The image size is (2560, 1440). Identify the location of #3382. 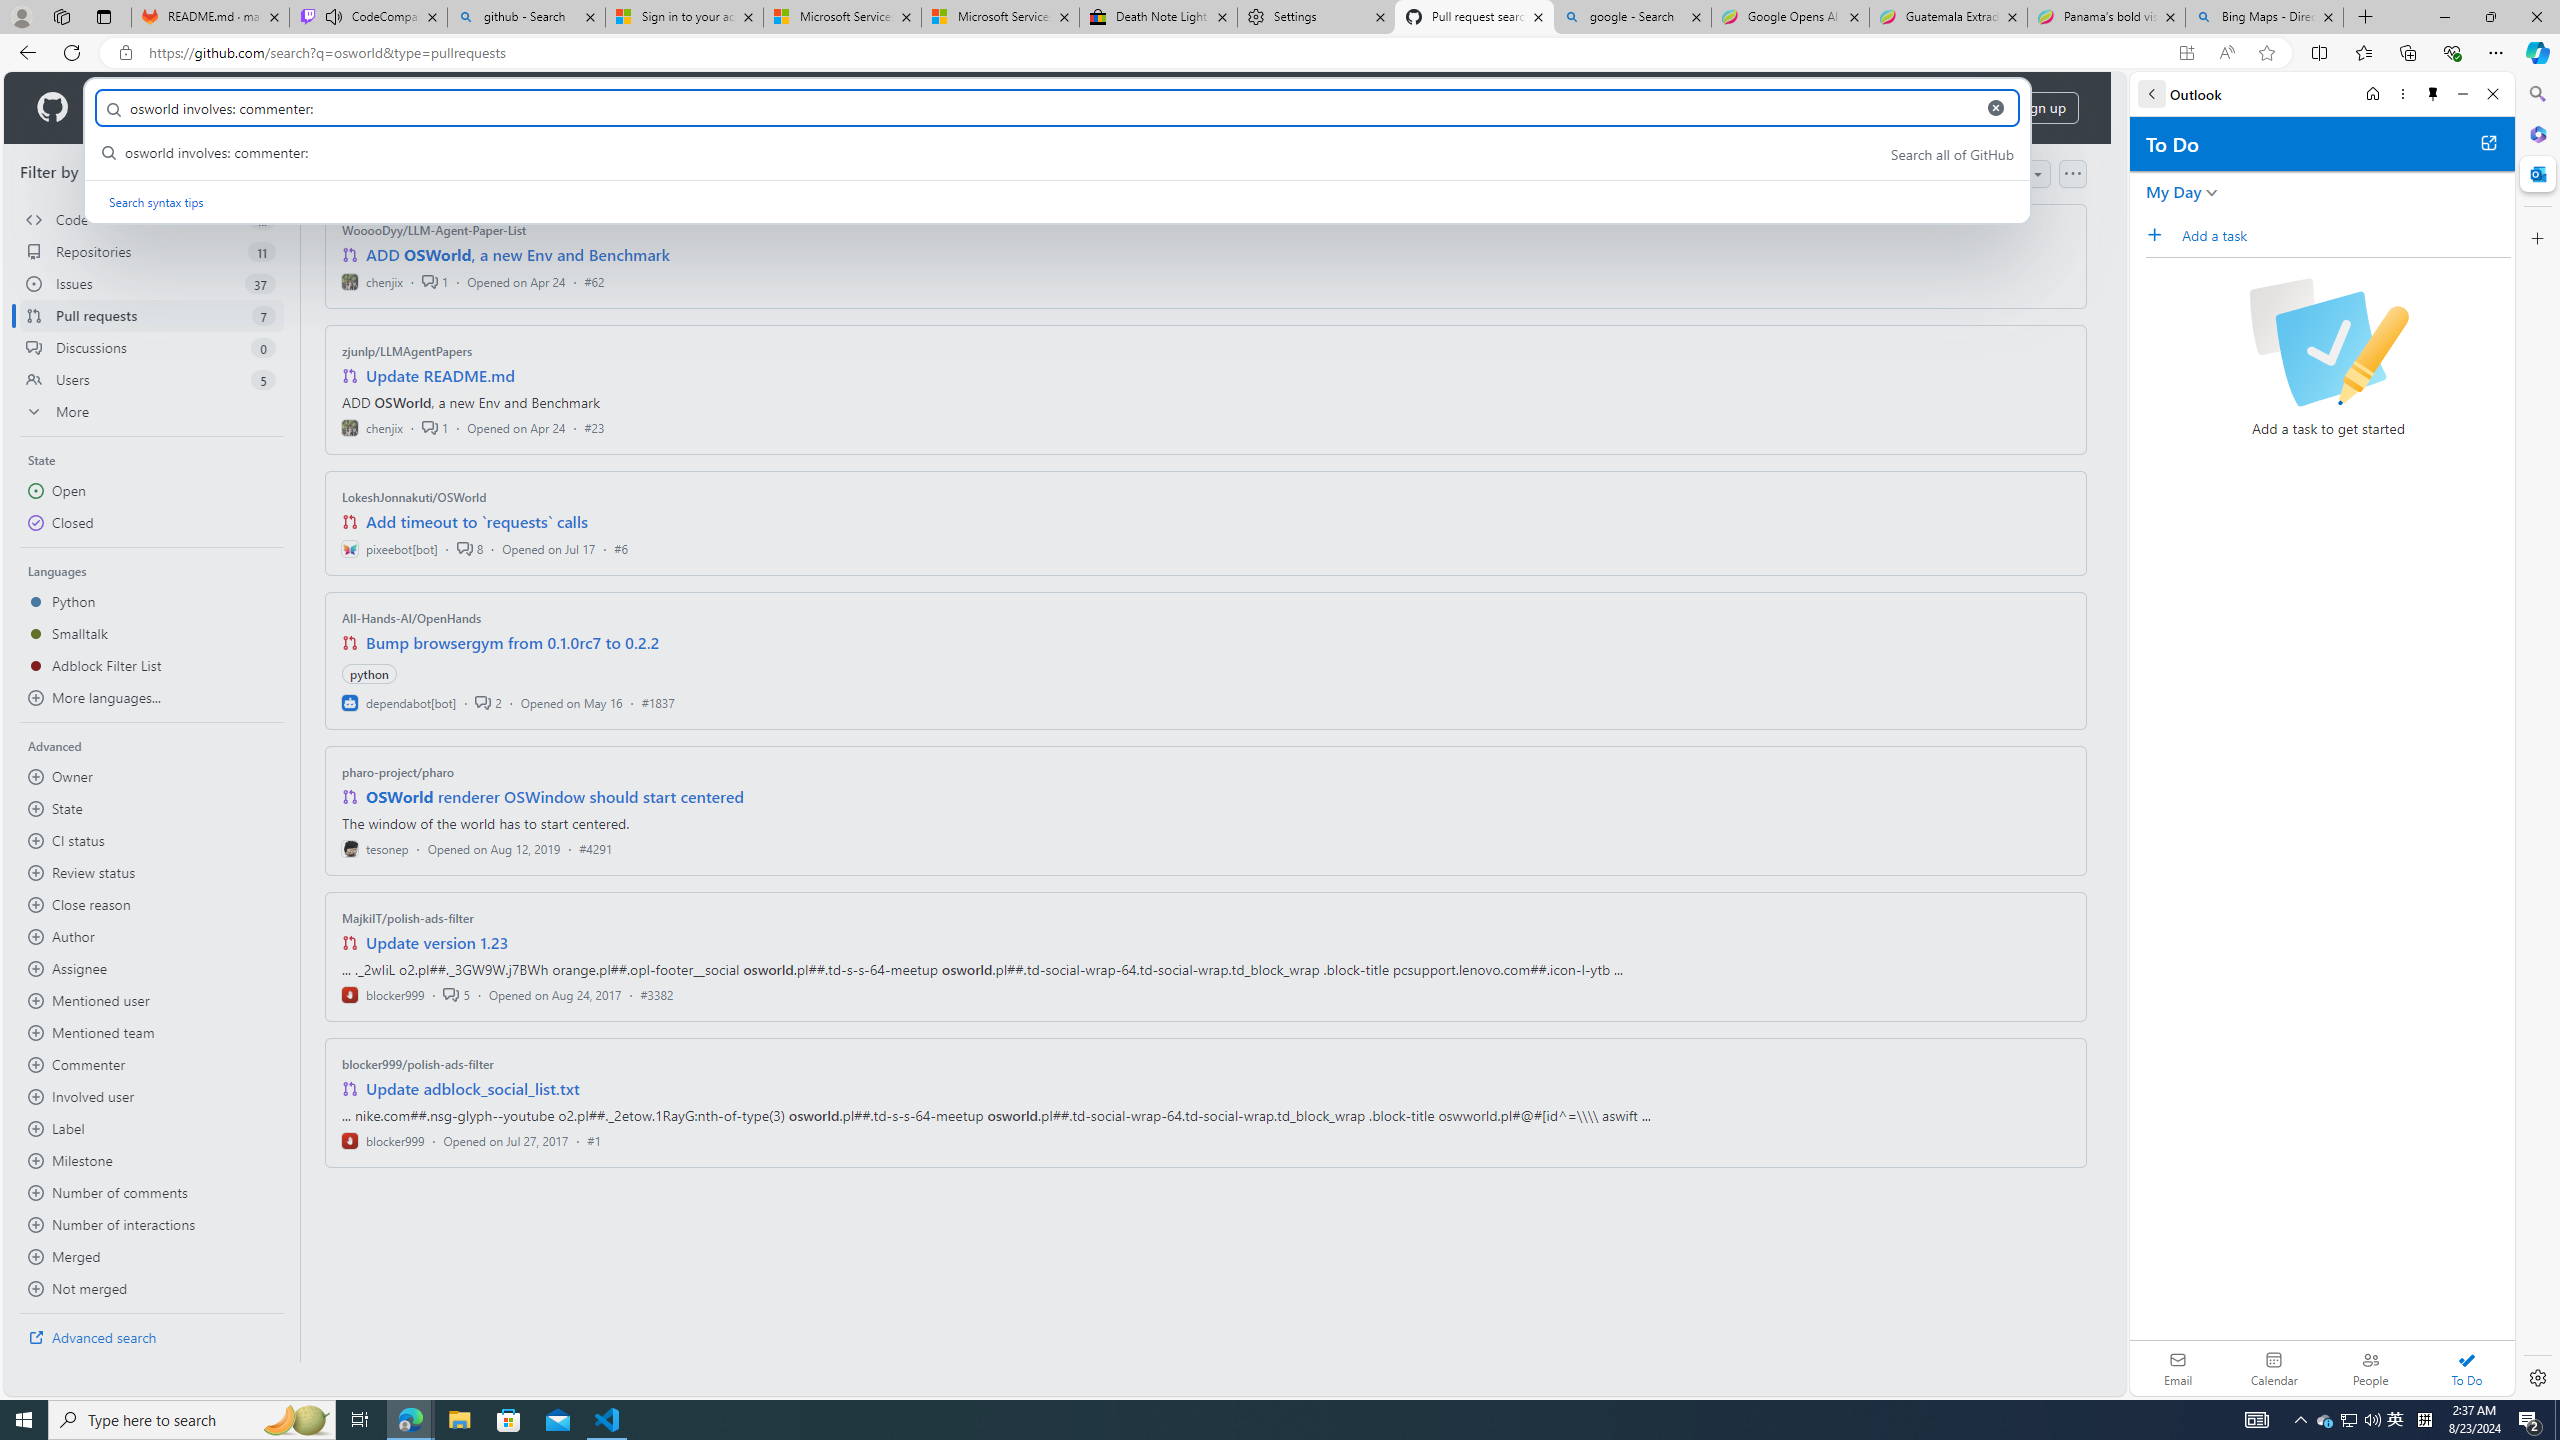
(656, 994).